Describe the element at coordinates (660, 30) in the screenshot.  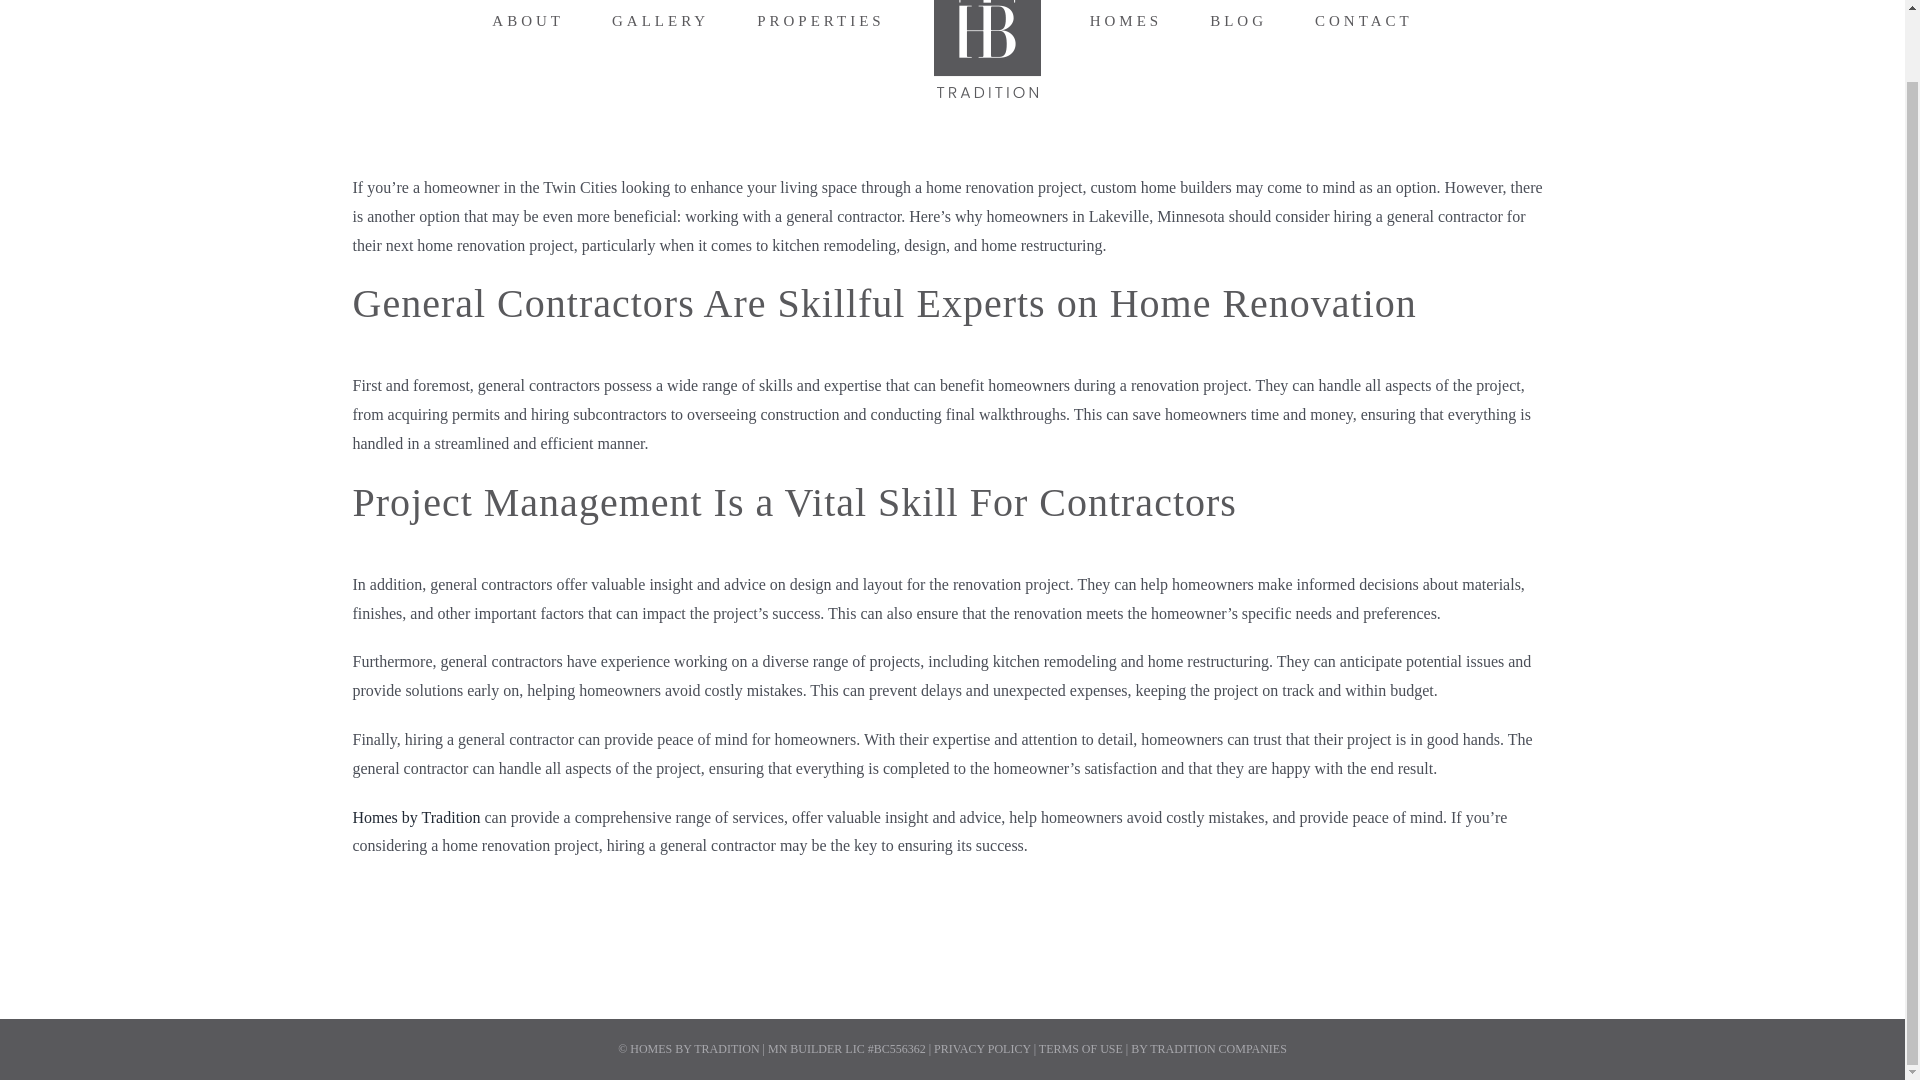
I see `GALLERY` at that location.